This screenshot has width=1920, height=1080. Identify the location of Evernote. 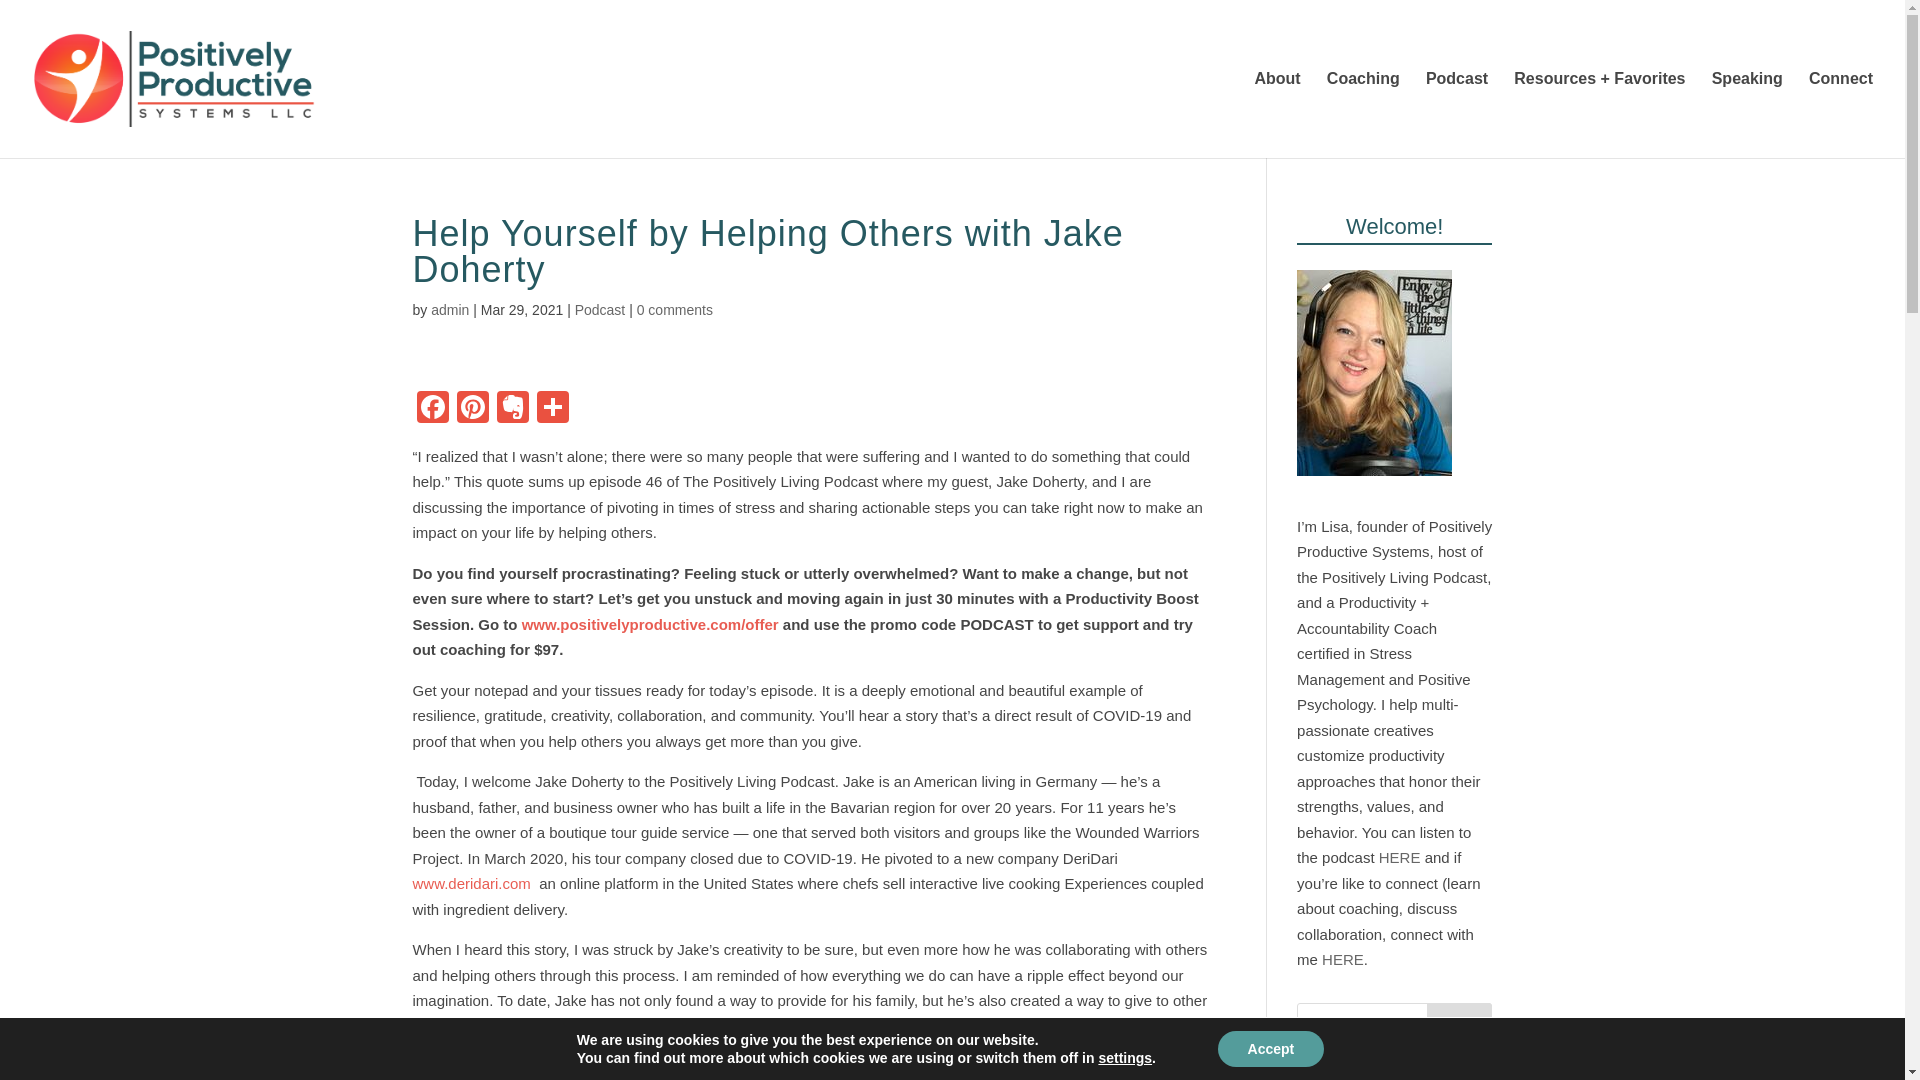
(511, 408).